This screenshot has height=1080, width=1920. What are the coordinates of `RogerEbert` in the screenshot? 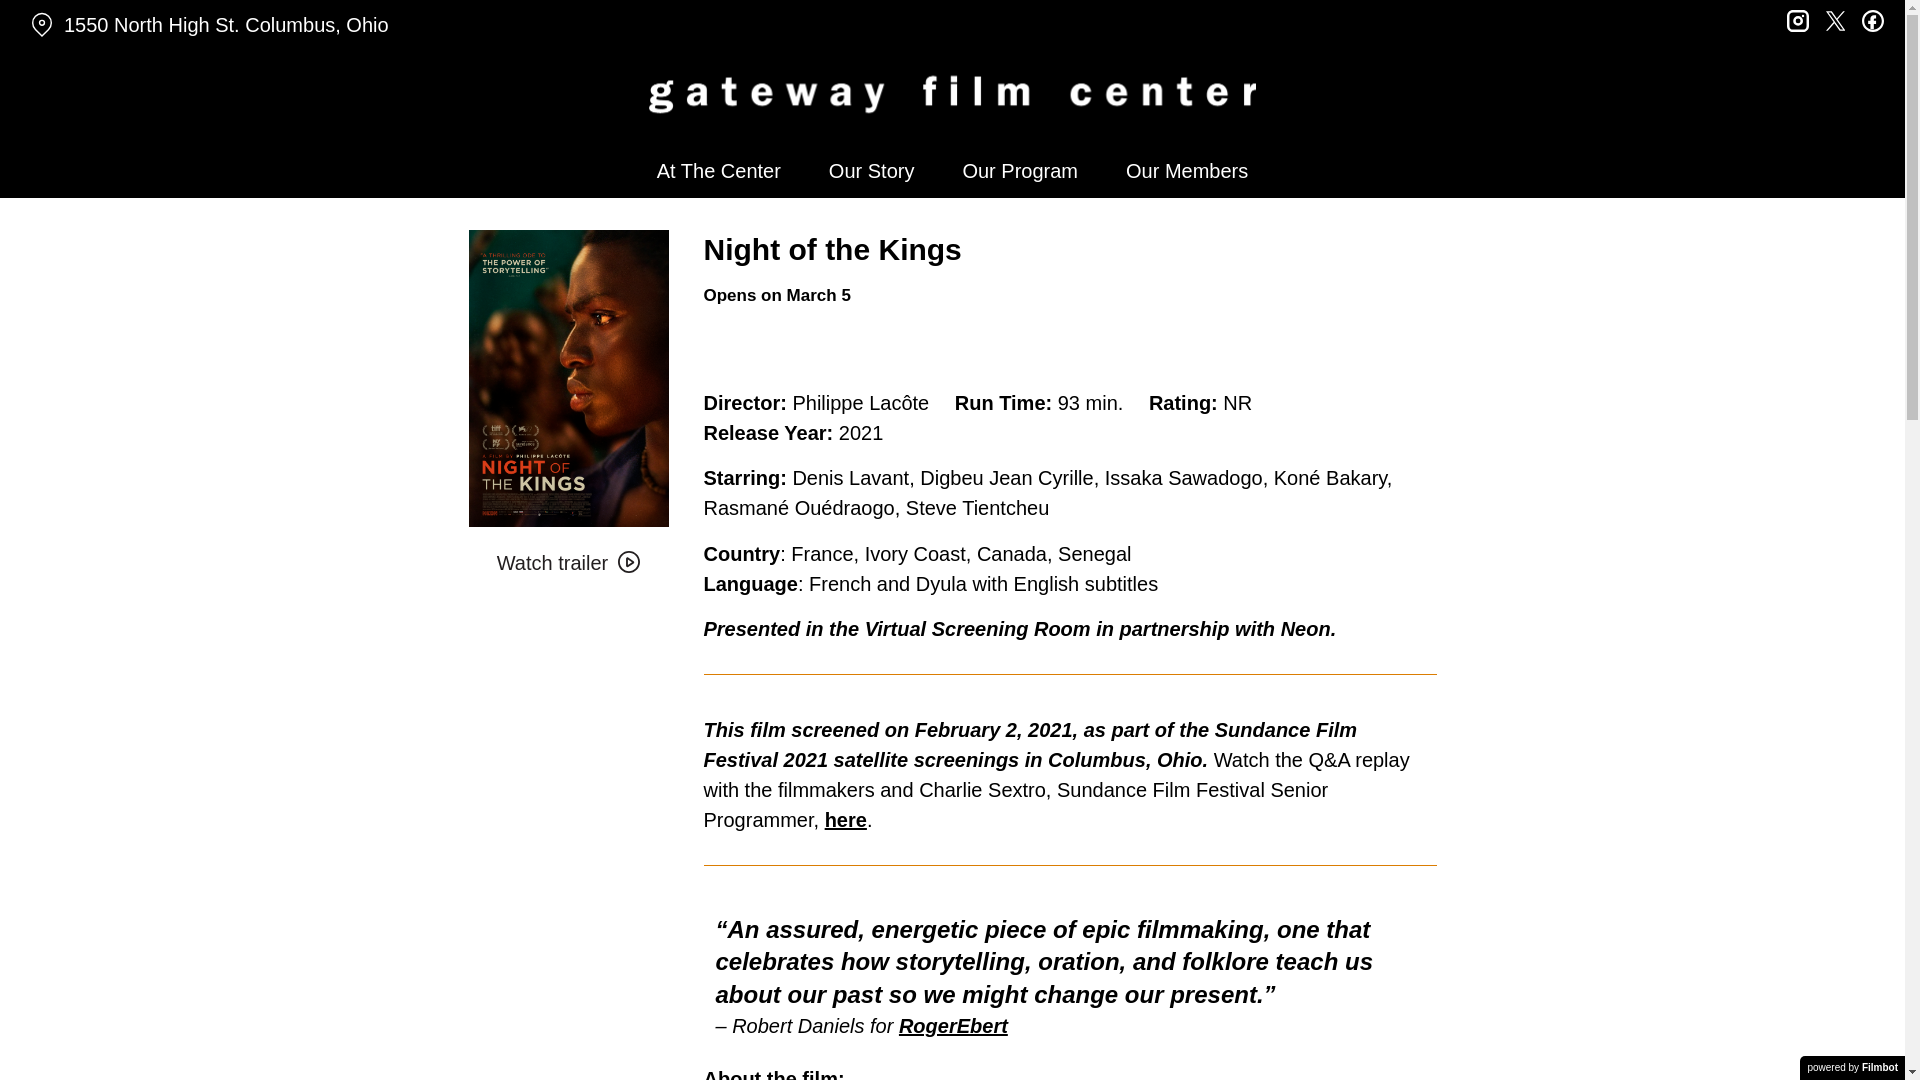 It's located at (953, 1026).